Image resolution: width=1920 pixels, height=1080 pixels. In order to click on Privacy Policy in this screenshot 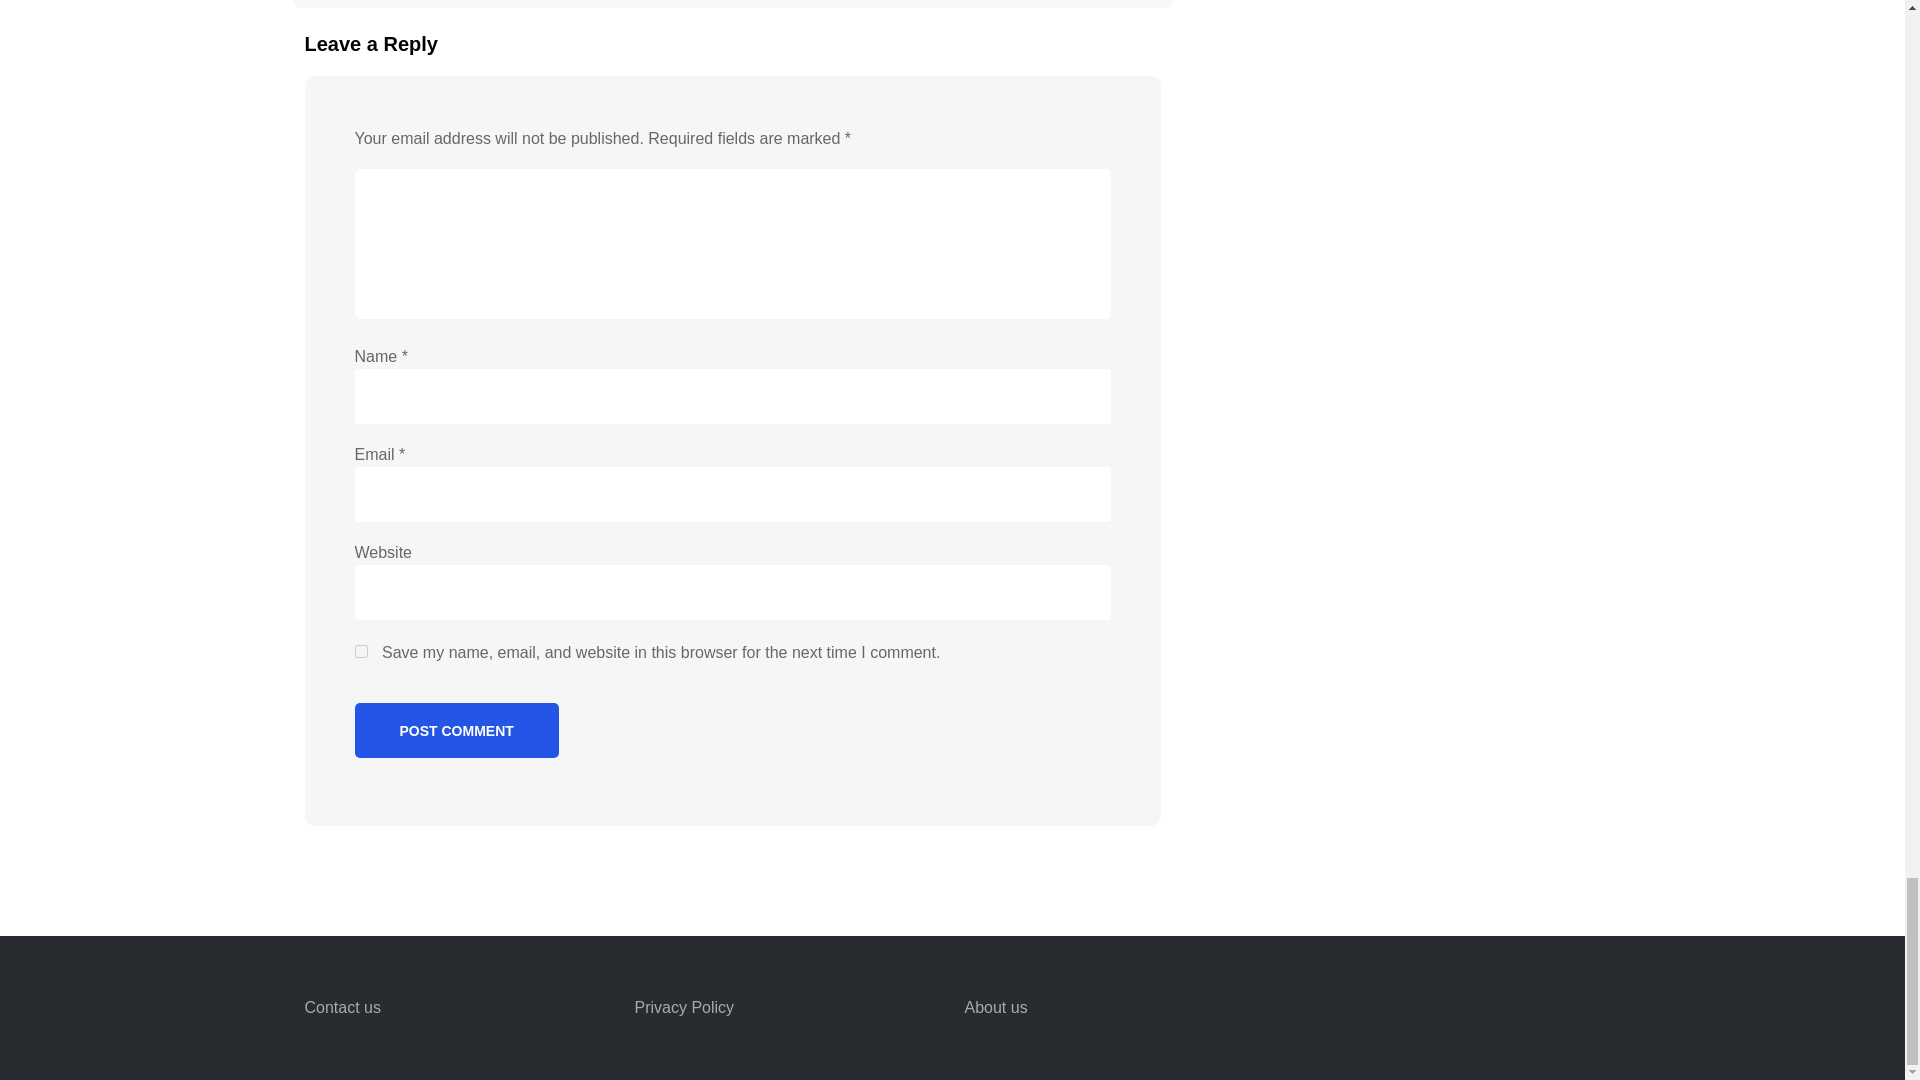, I will do `click(683, 1007)`.